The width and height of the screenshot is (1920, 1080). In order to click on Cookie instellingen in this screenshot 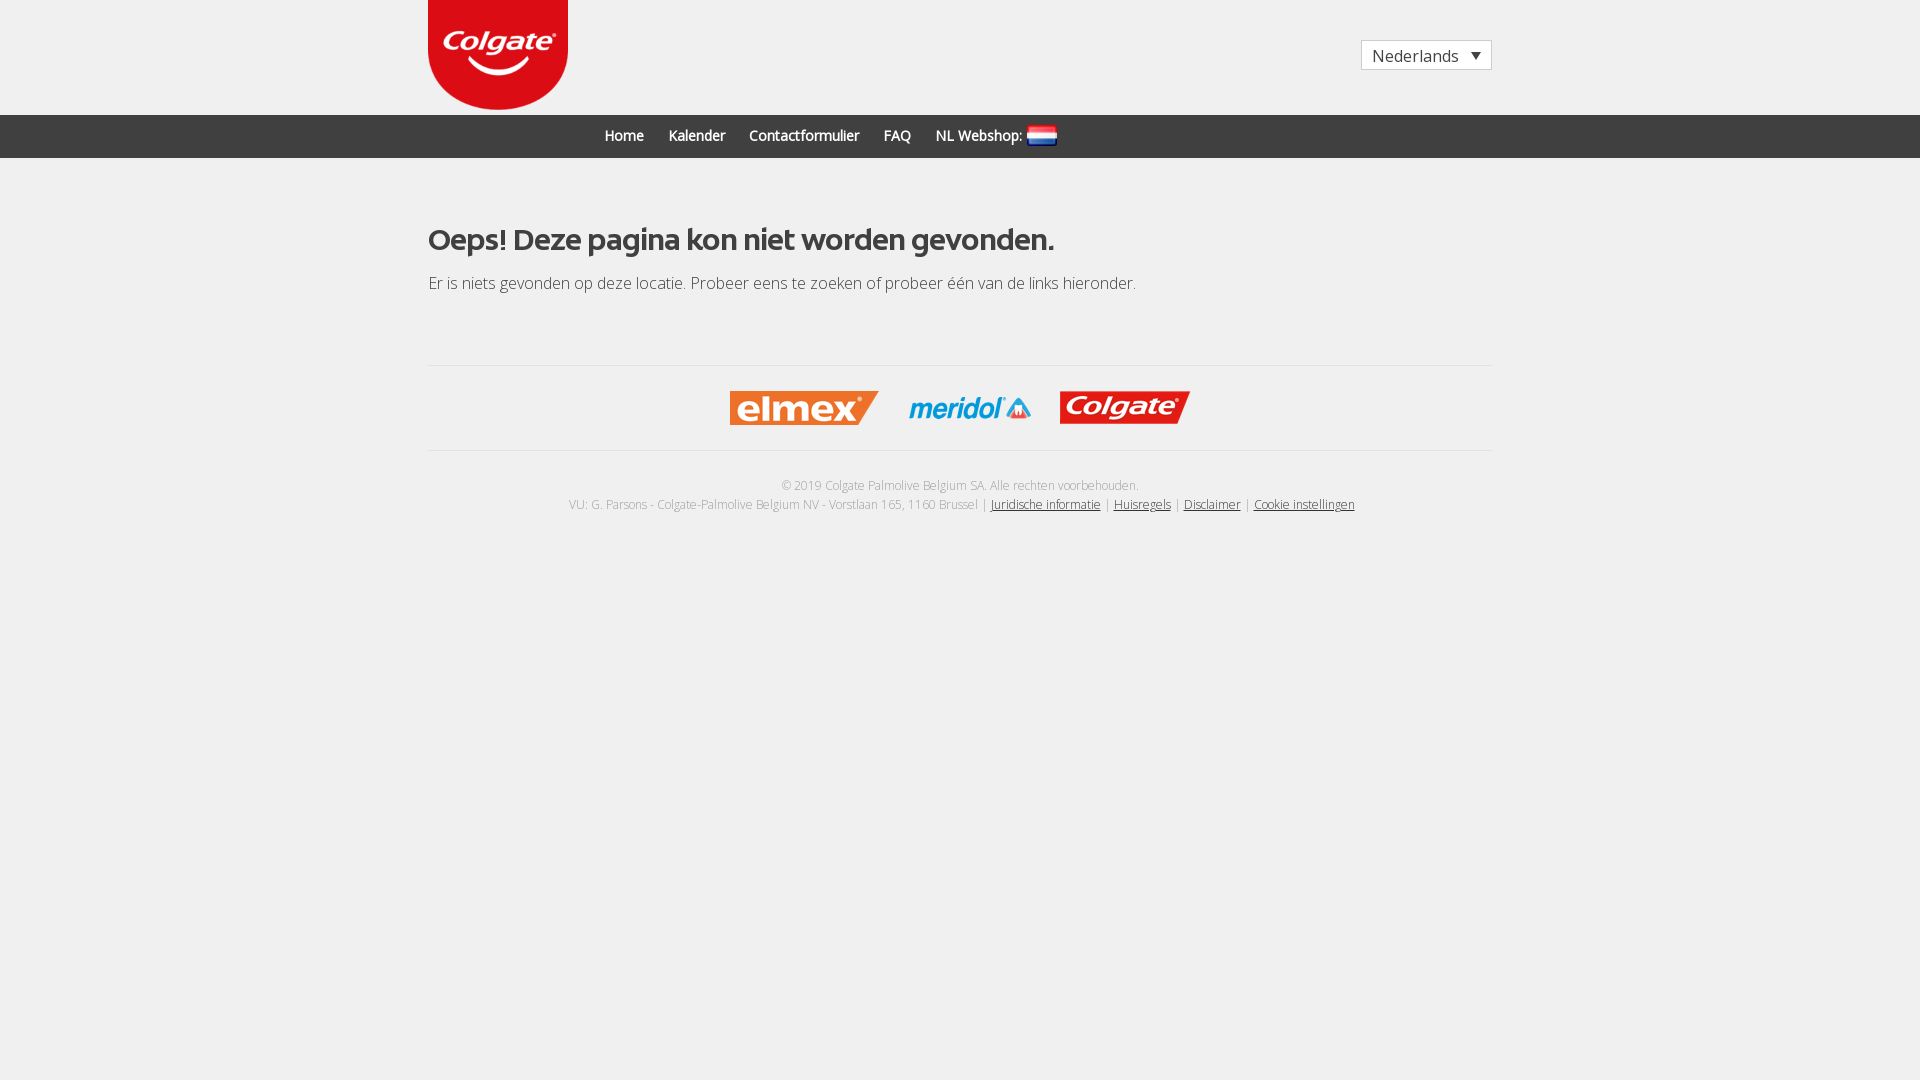, I will do `click(1304, 504)`.